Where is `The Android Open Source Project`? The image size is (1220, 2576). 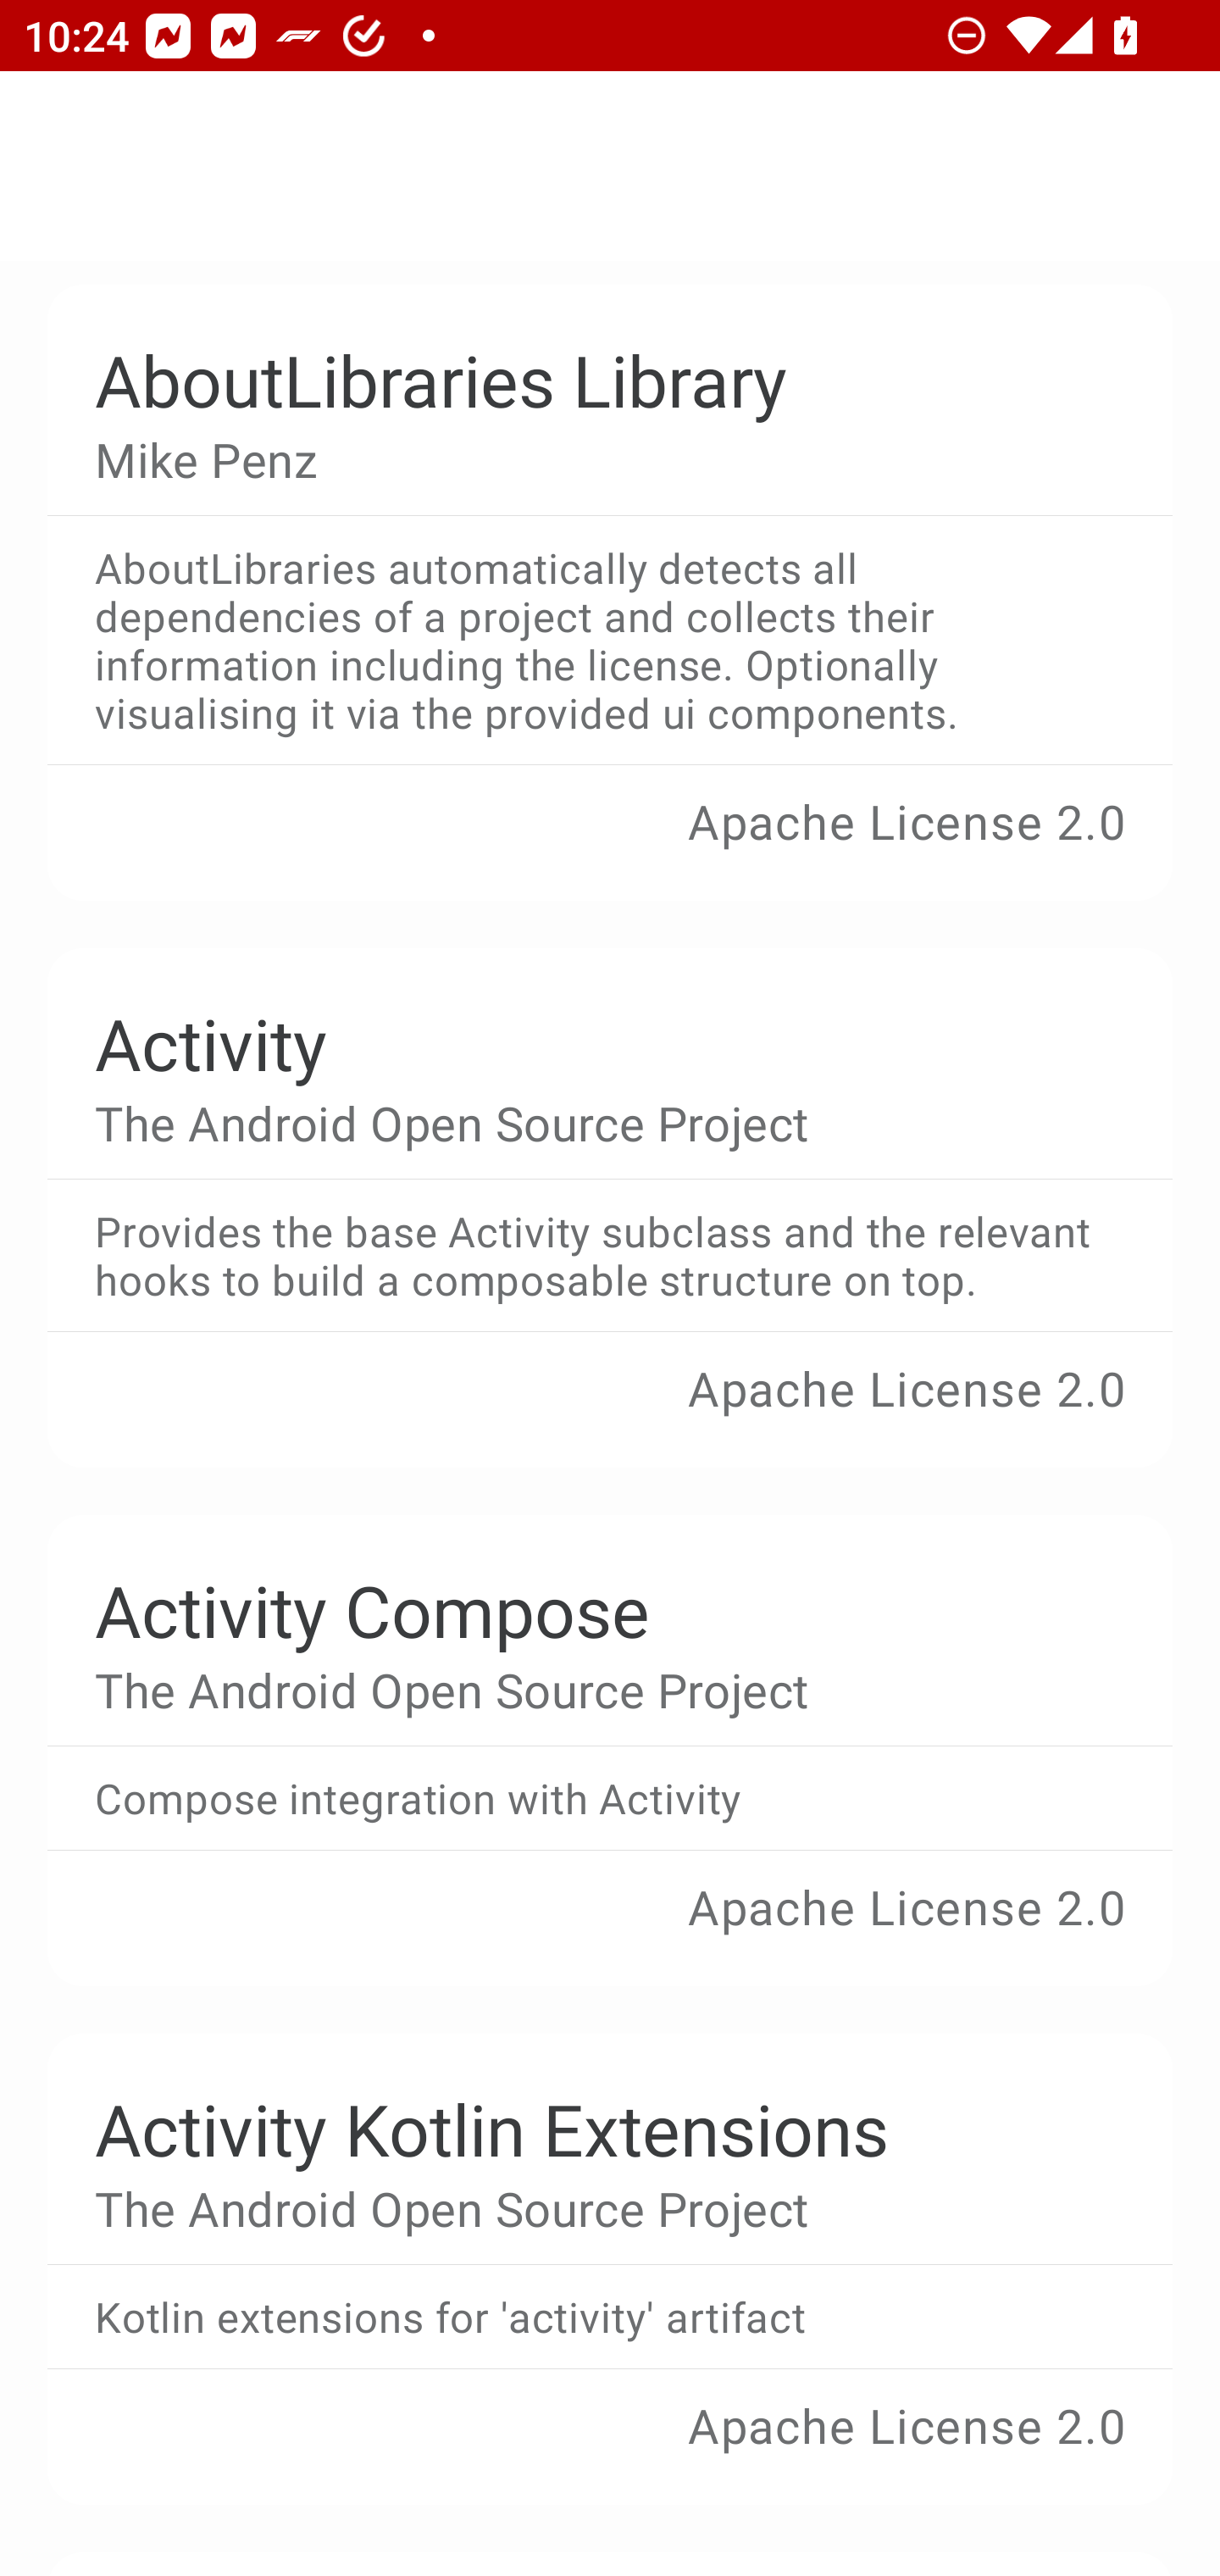 The Android Open Source Project is located at coordinates (586, 1688).